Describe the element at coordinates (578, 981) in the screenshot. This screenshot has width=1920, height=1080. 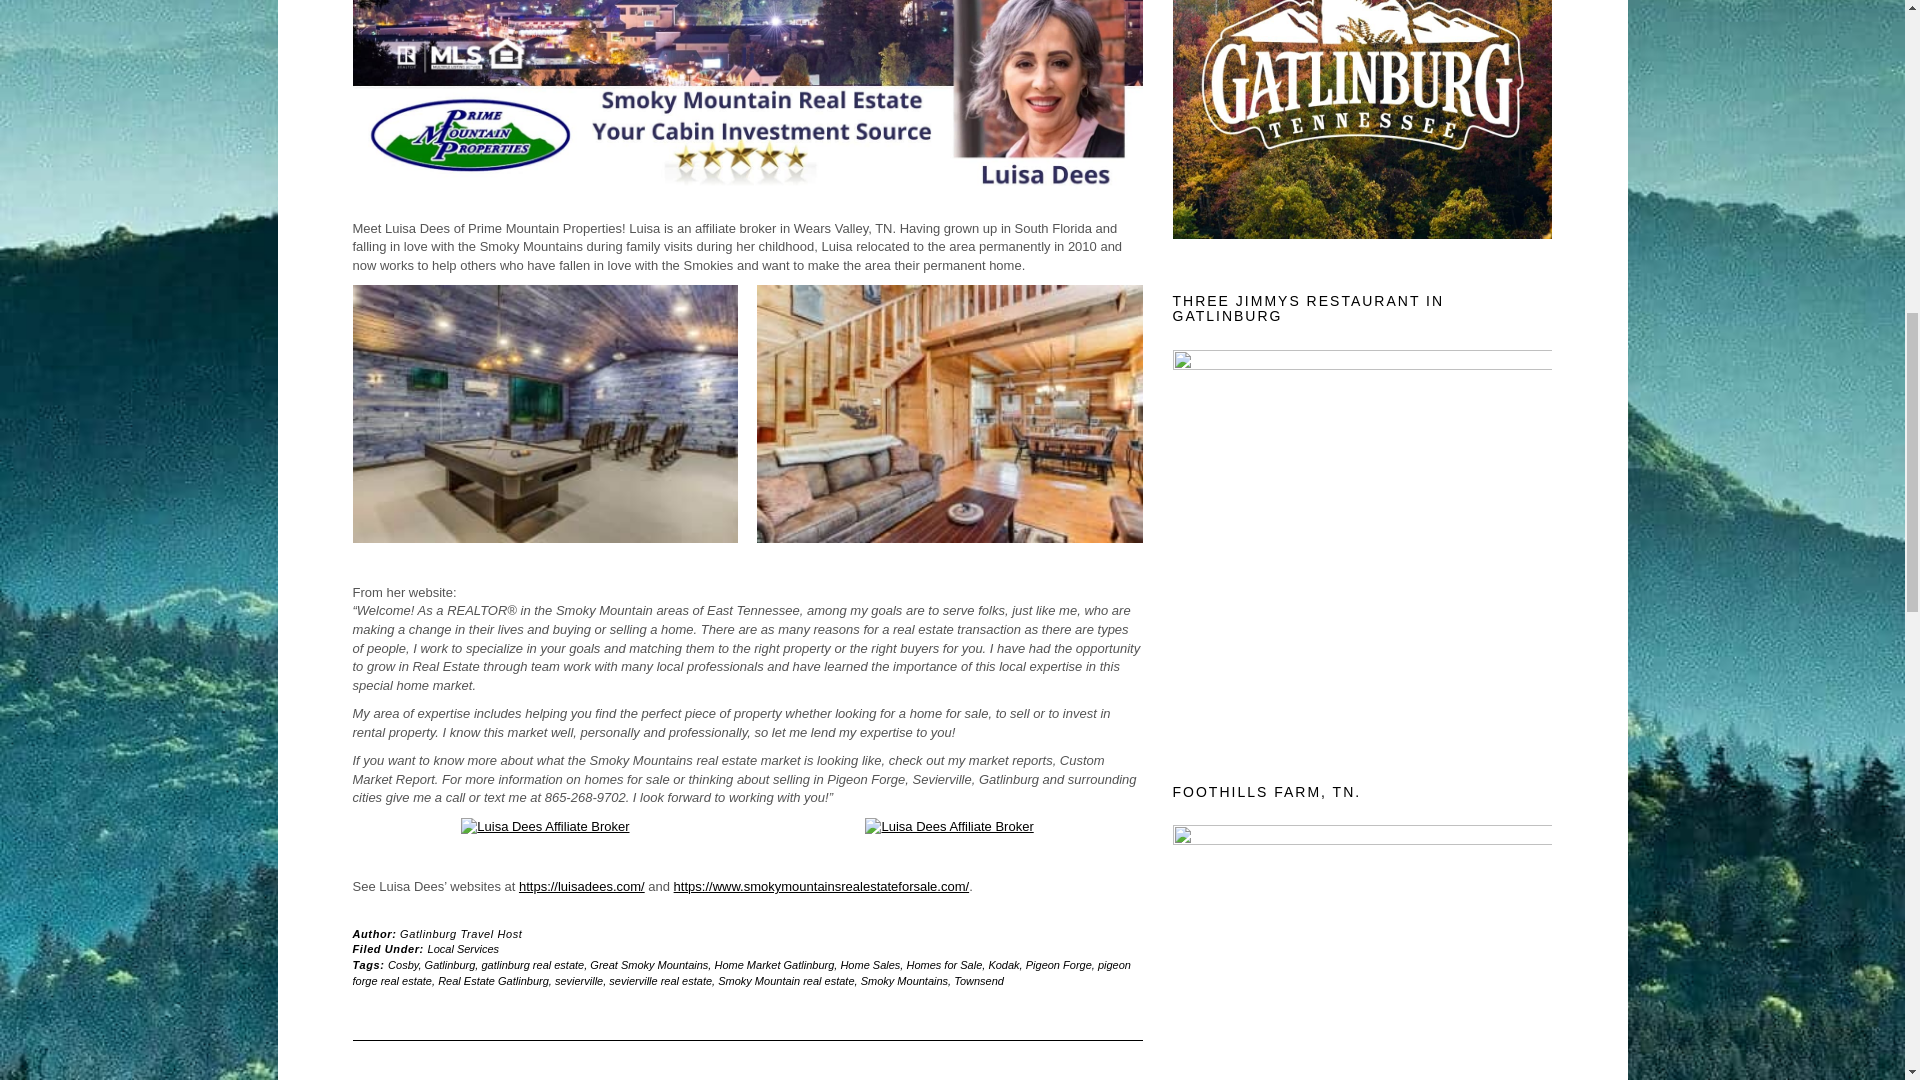
I see `sevierville` at that location.